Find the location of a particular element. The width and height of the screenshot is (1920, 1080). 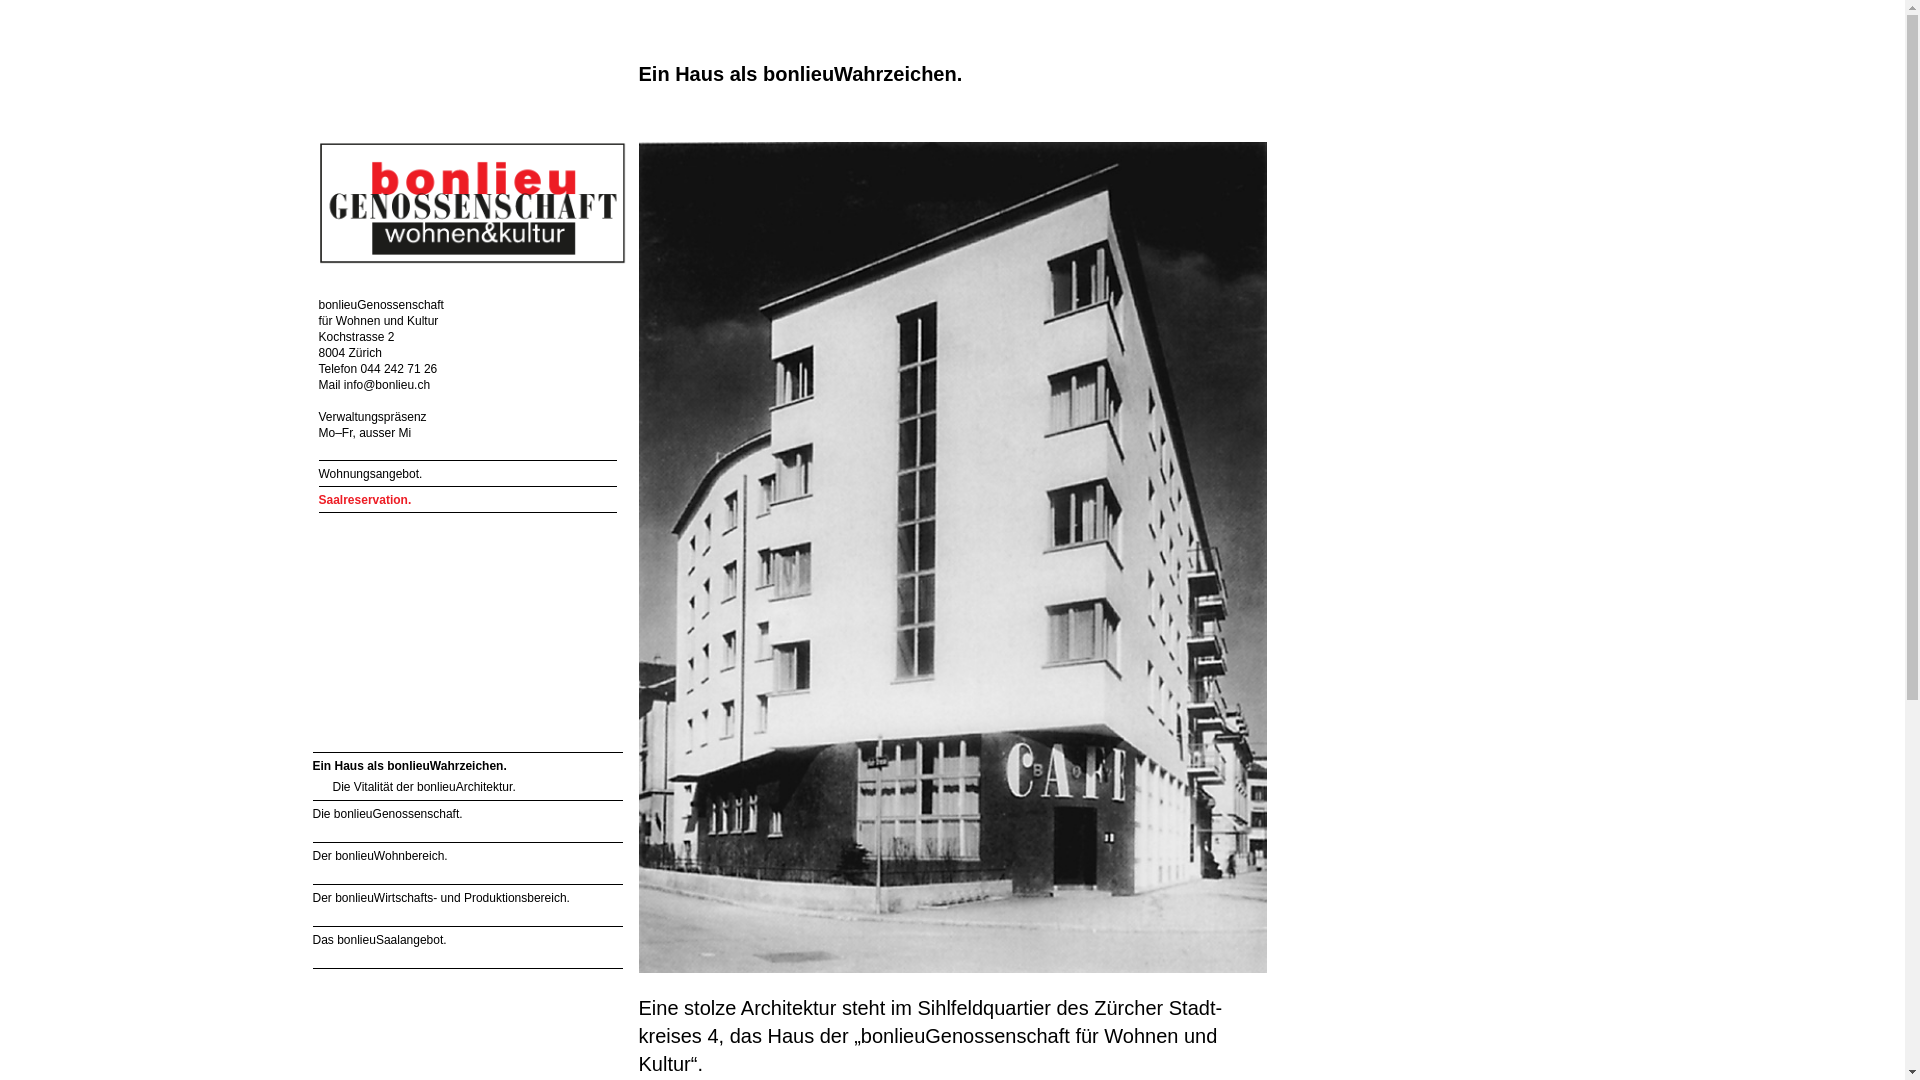

Der bonlieuWirtschafts- und Produktionsbereich. is located at coordinates (467, 898).